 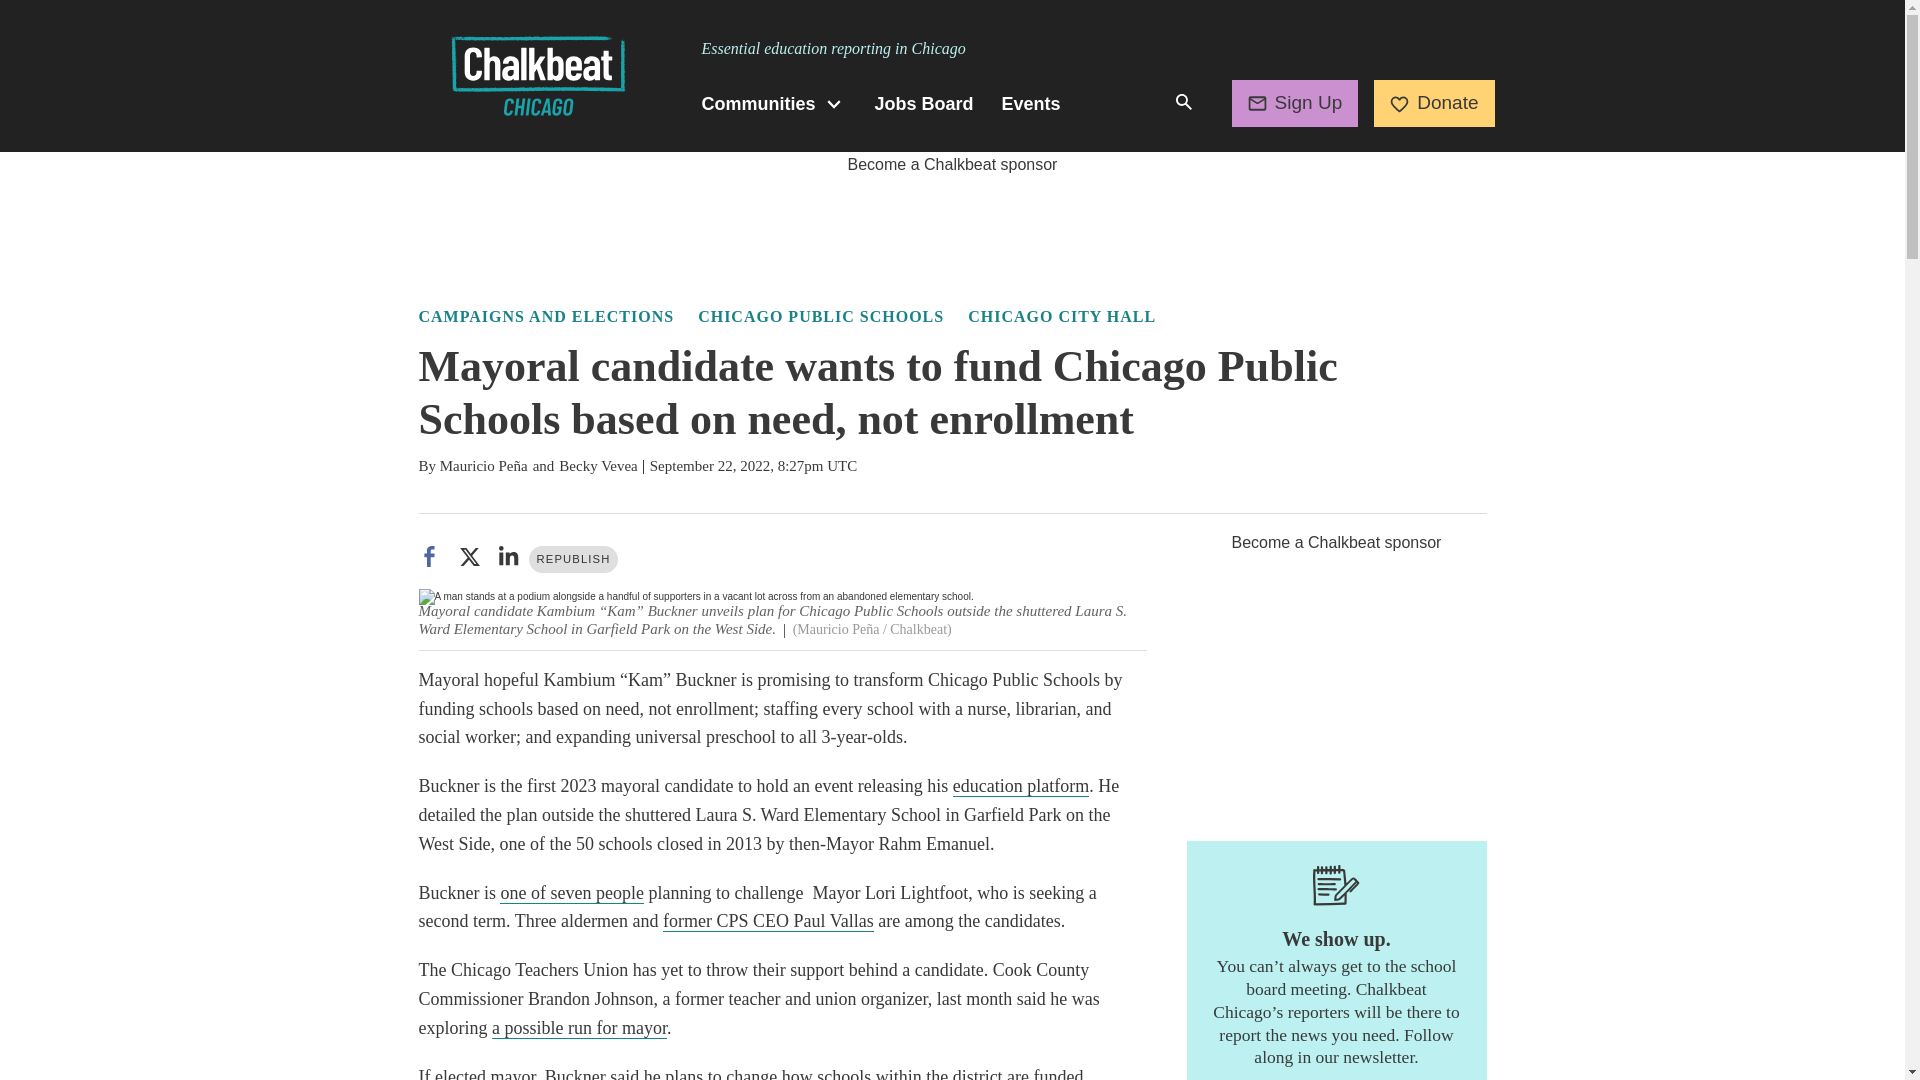 I want to click on CHICAGO PUBLIC SCHOOLS, so click(x=821, y=316).